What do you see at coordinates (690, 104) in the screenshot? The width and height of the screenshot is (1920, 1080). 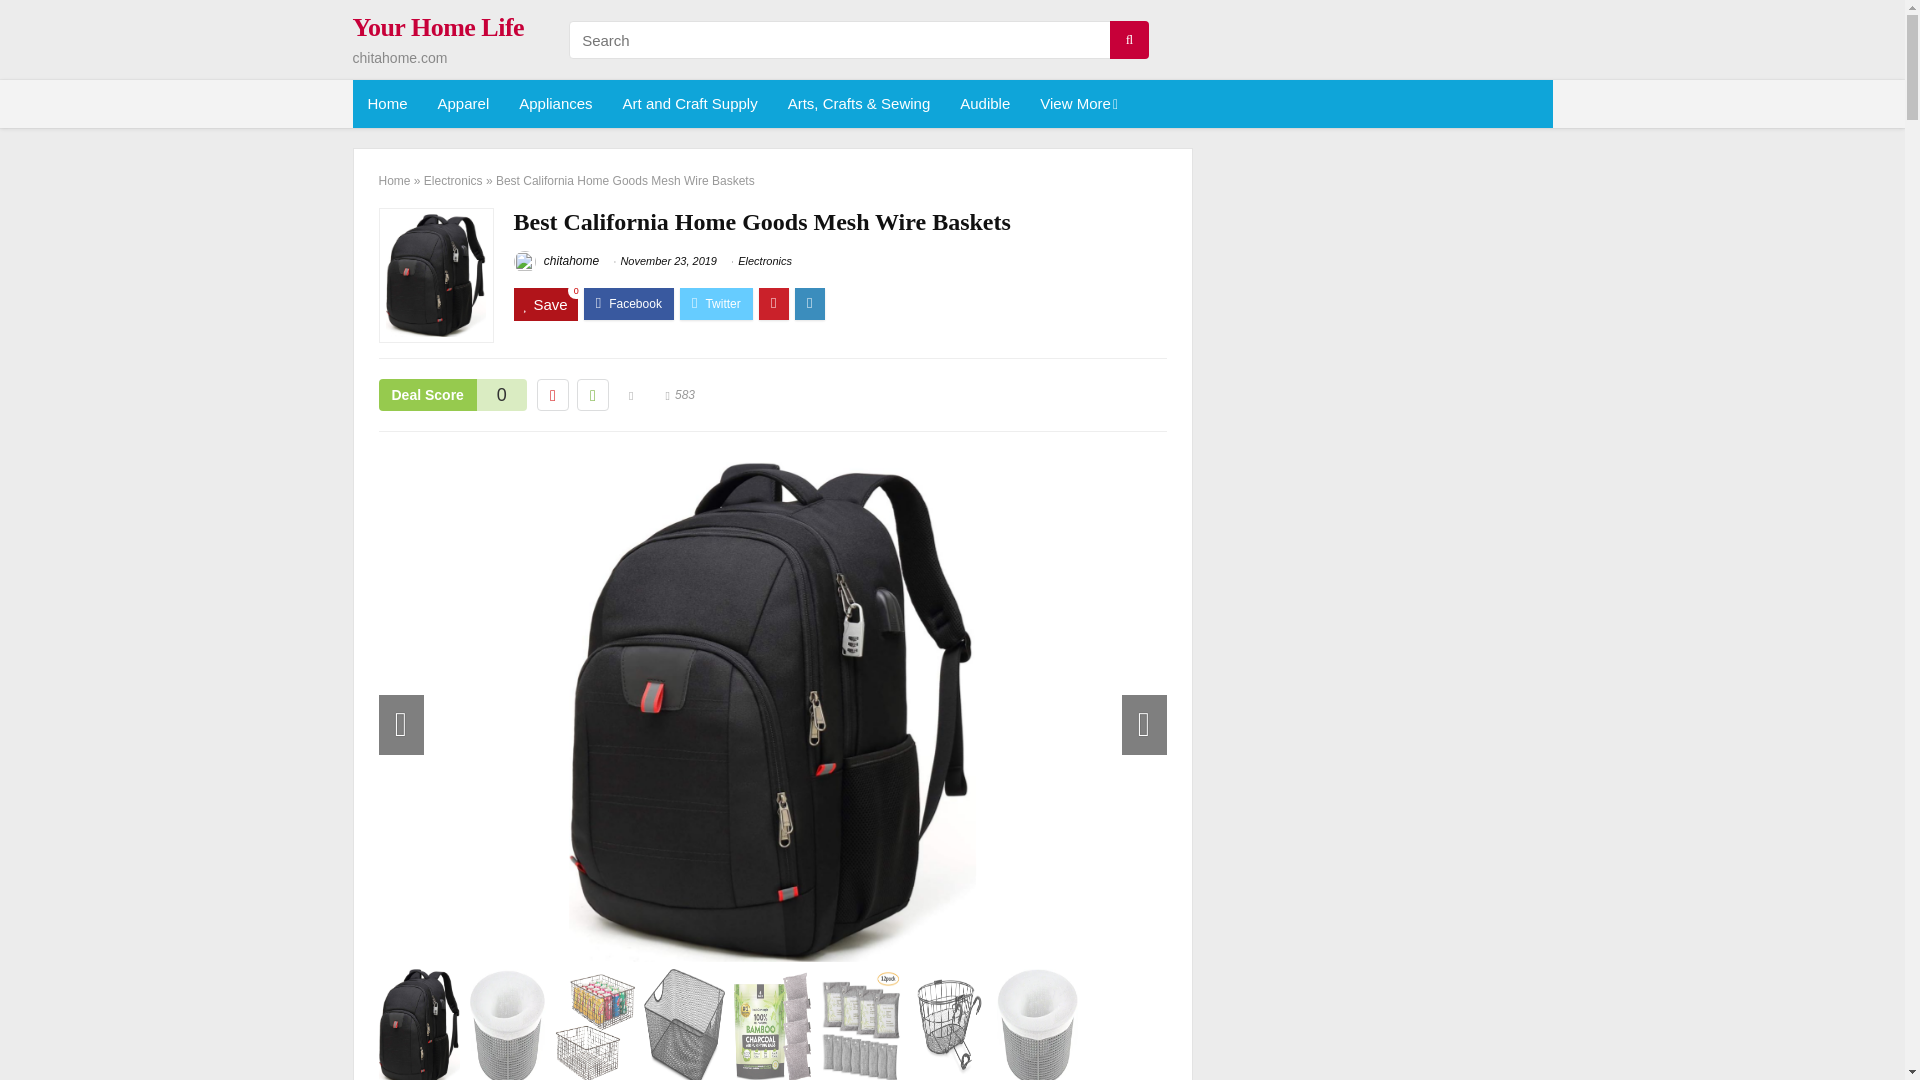 I see `Art and Craft Supply` at bounding box center [690, 104].